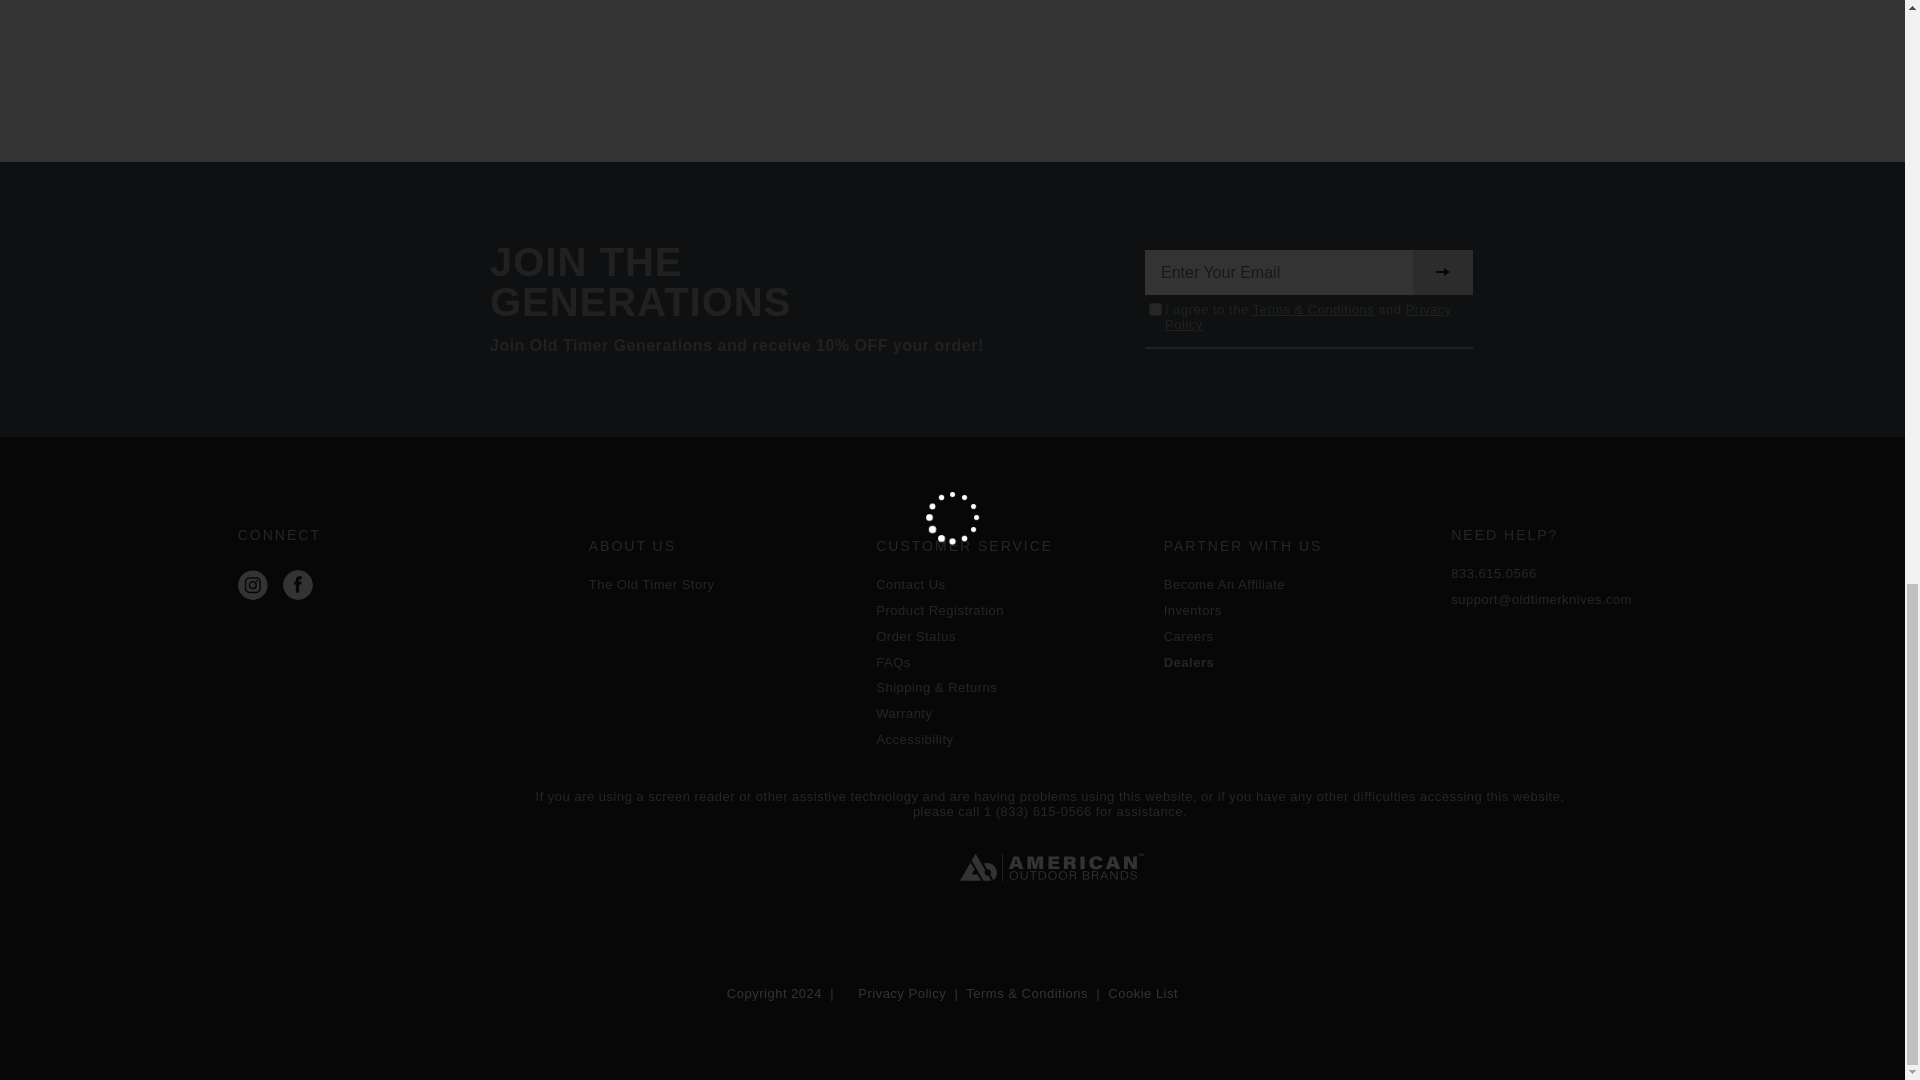 This screenshot has width=1920, height=1080. What do you see at coordinates (1010, 662) in the screenshot?
I see `FAQs` at bounding box center [1010, 662].